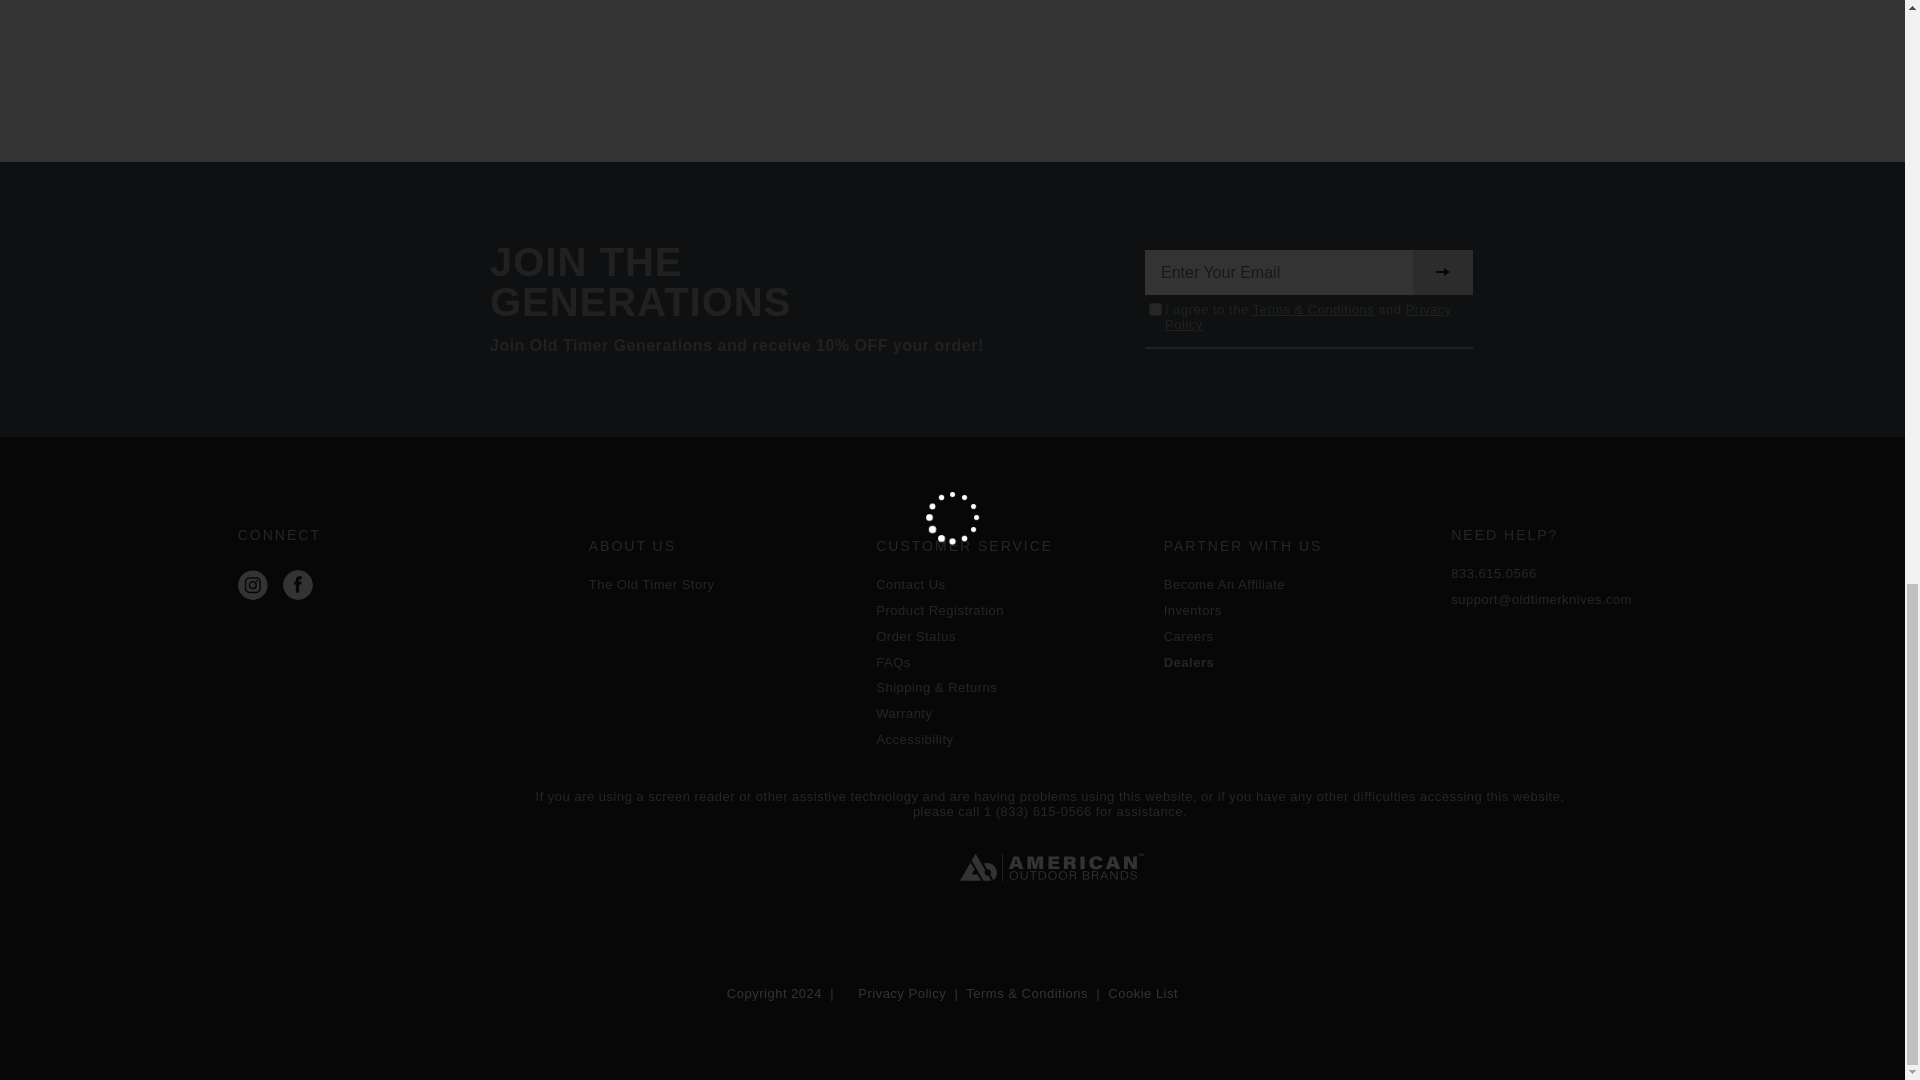 This screenshot has width=1920, height=1080. What do you see at coordinates (1010, 662) in the screenshot?
I see `FAQs` at bounding box center [1010, 662].